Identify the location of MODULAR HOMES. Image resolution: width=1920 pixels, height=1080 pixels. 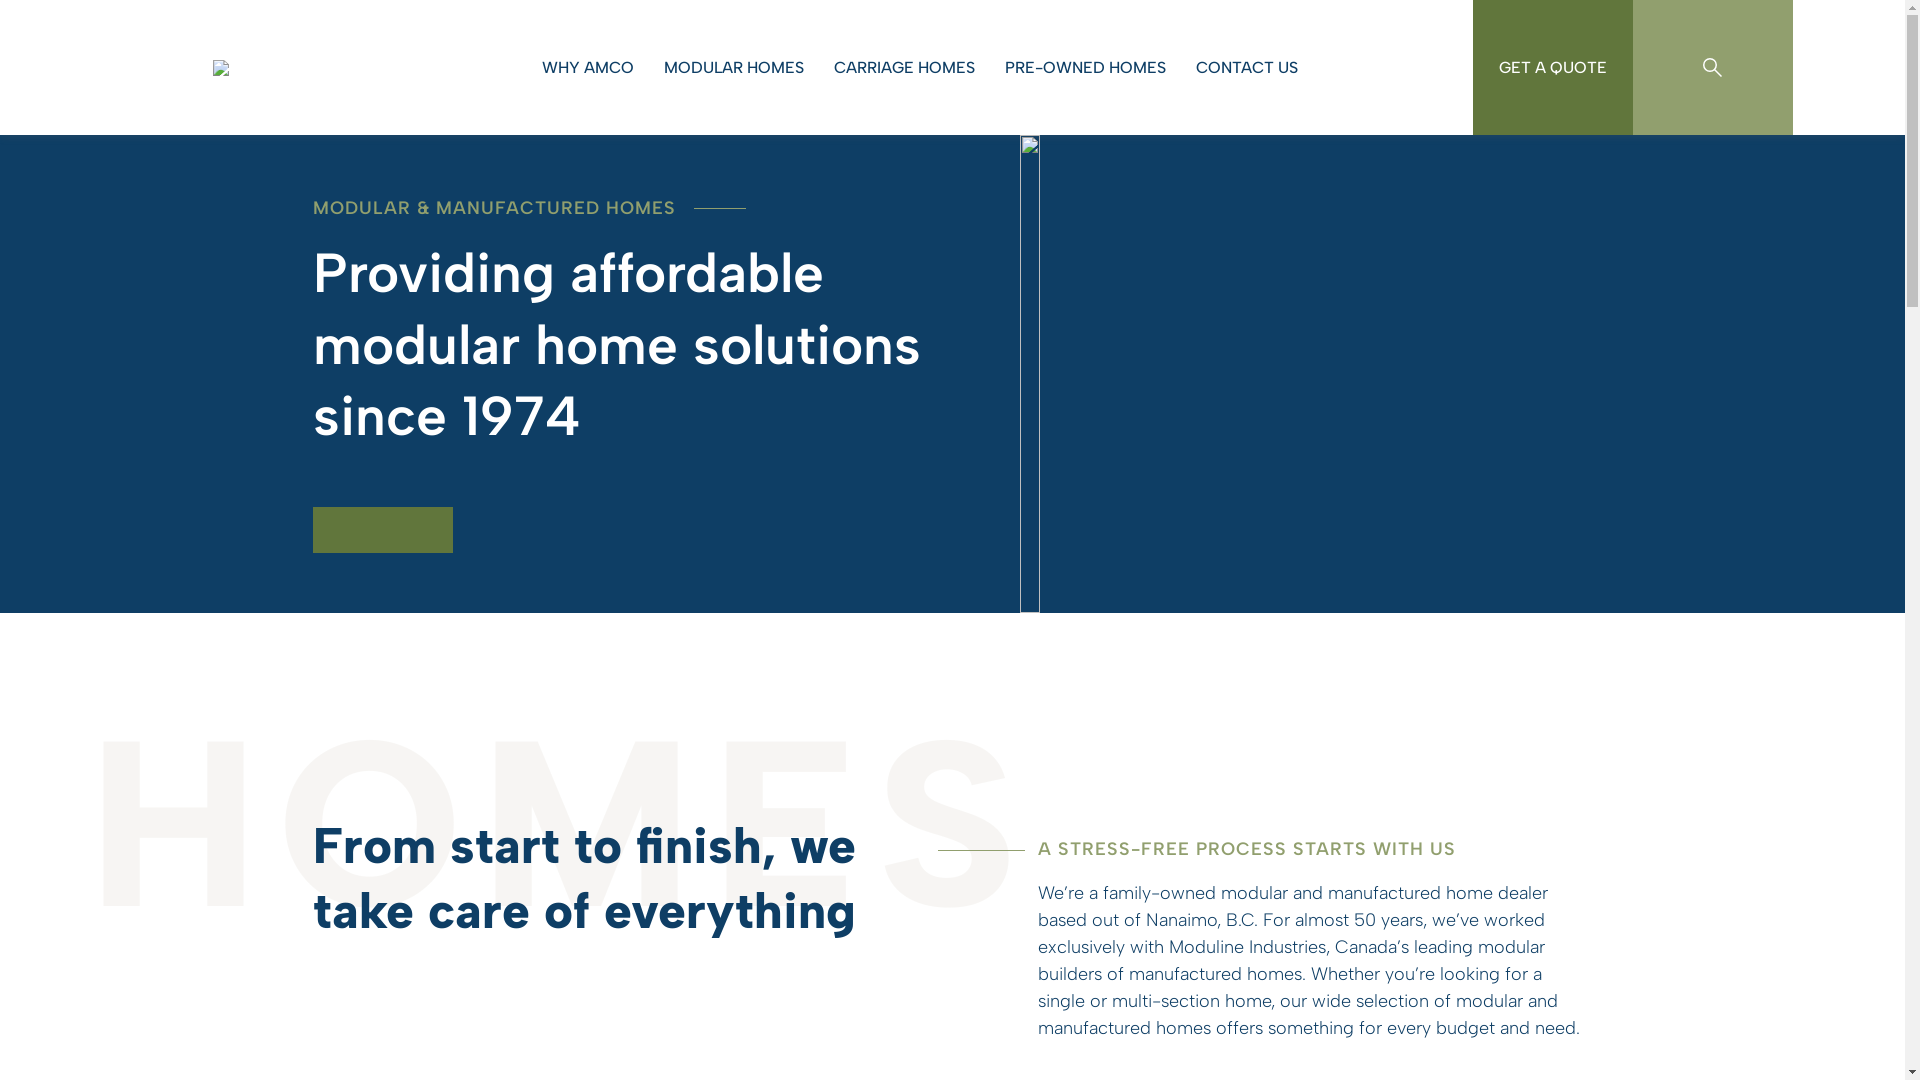
(744, 67).